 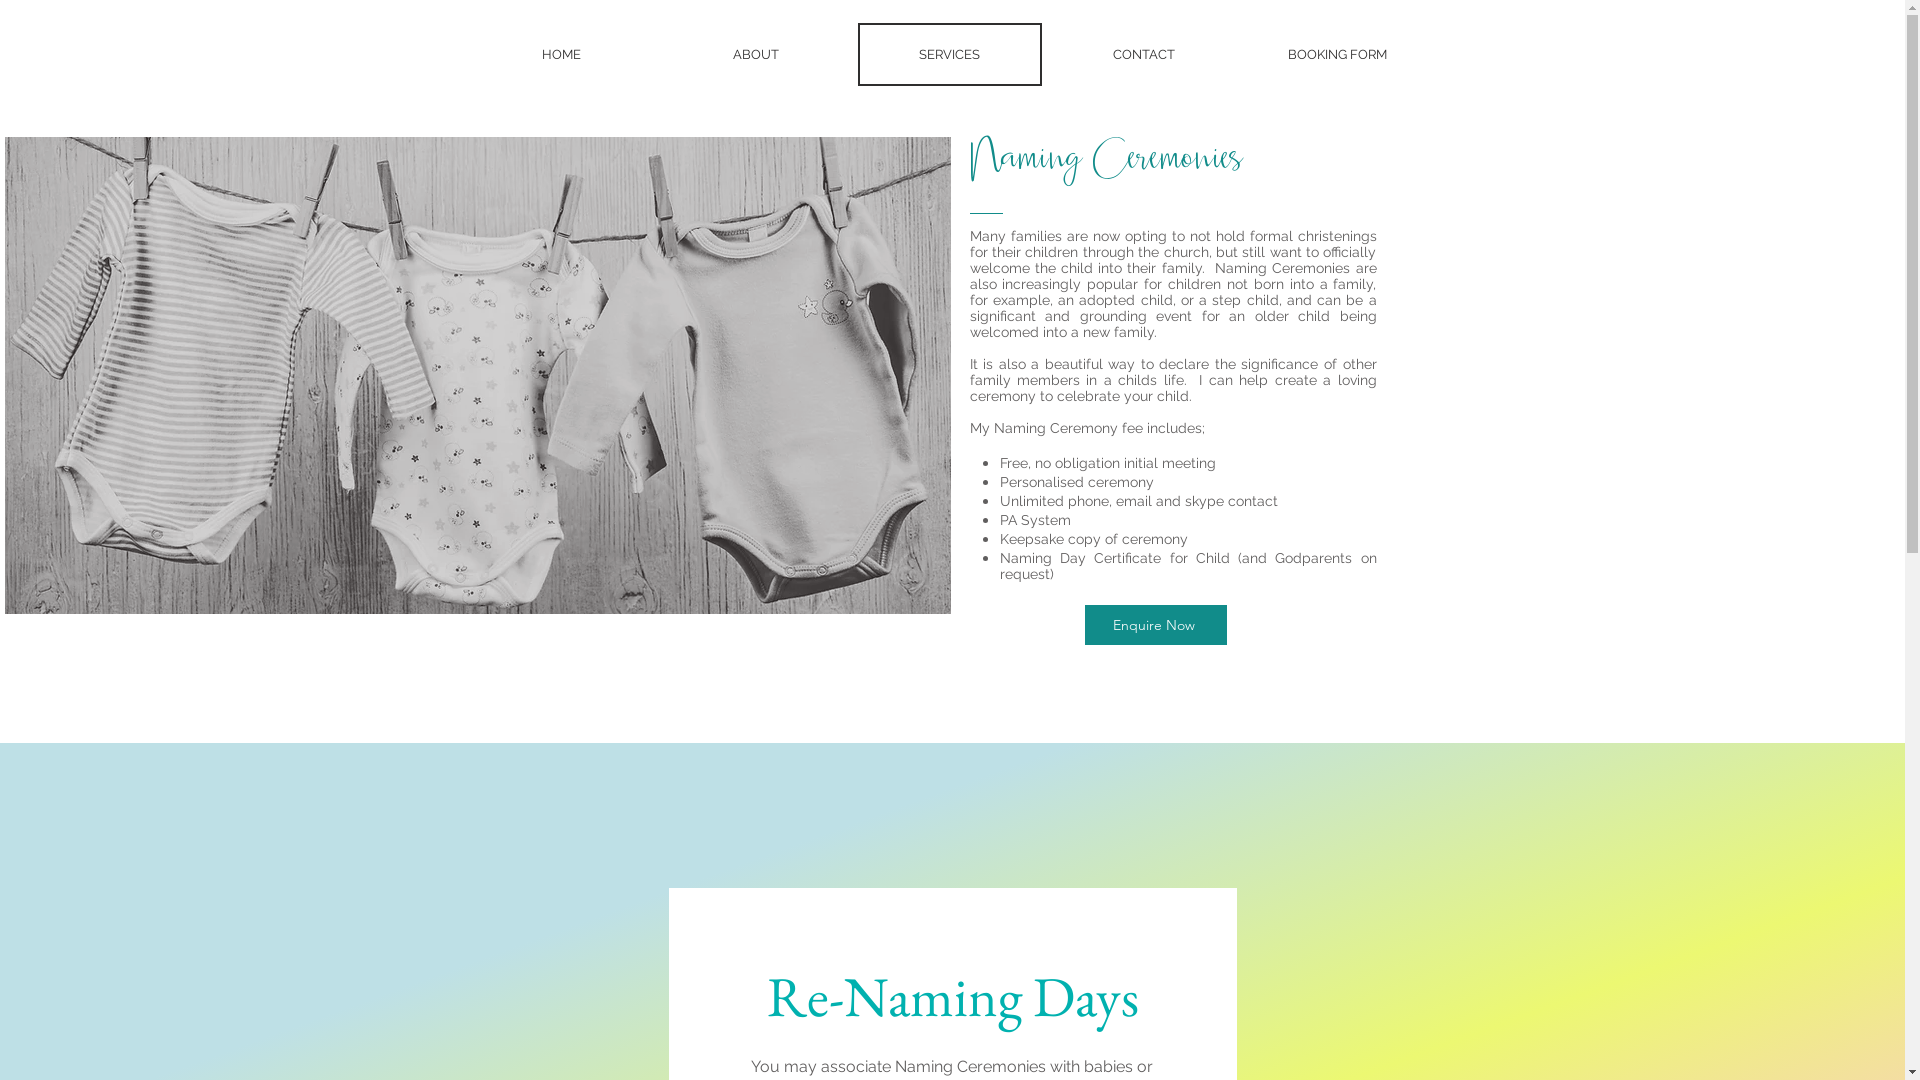 I want to click on ABOUT, so click(x=756, y=54).